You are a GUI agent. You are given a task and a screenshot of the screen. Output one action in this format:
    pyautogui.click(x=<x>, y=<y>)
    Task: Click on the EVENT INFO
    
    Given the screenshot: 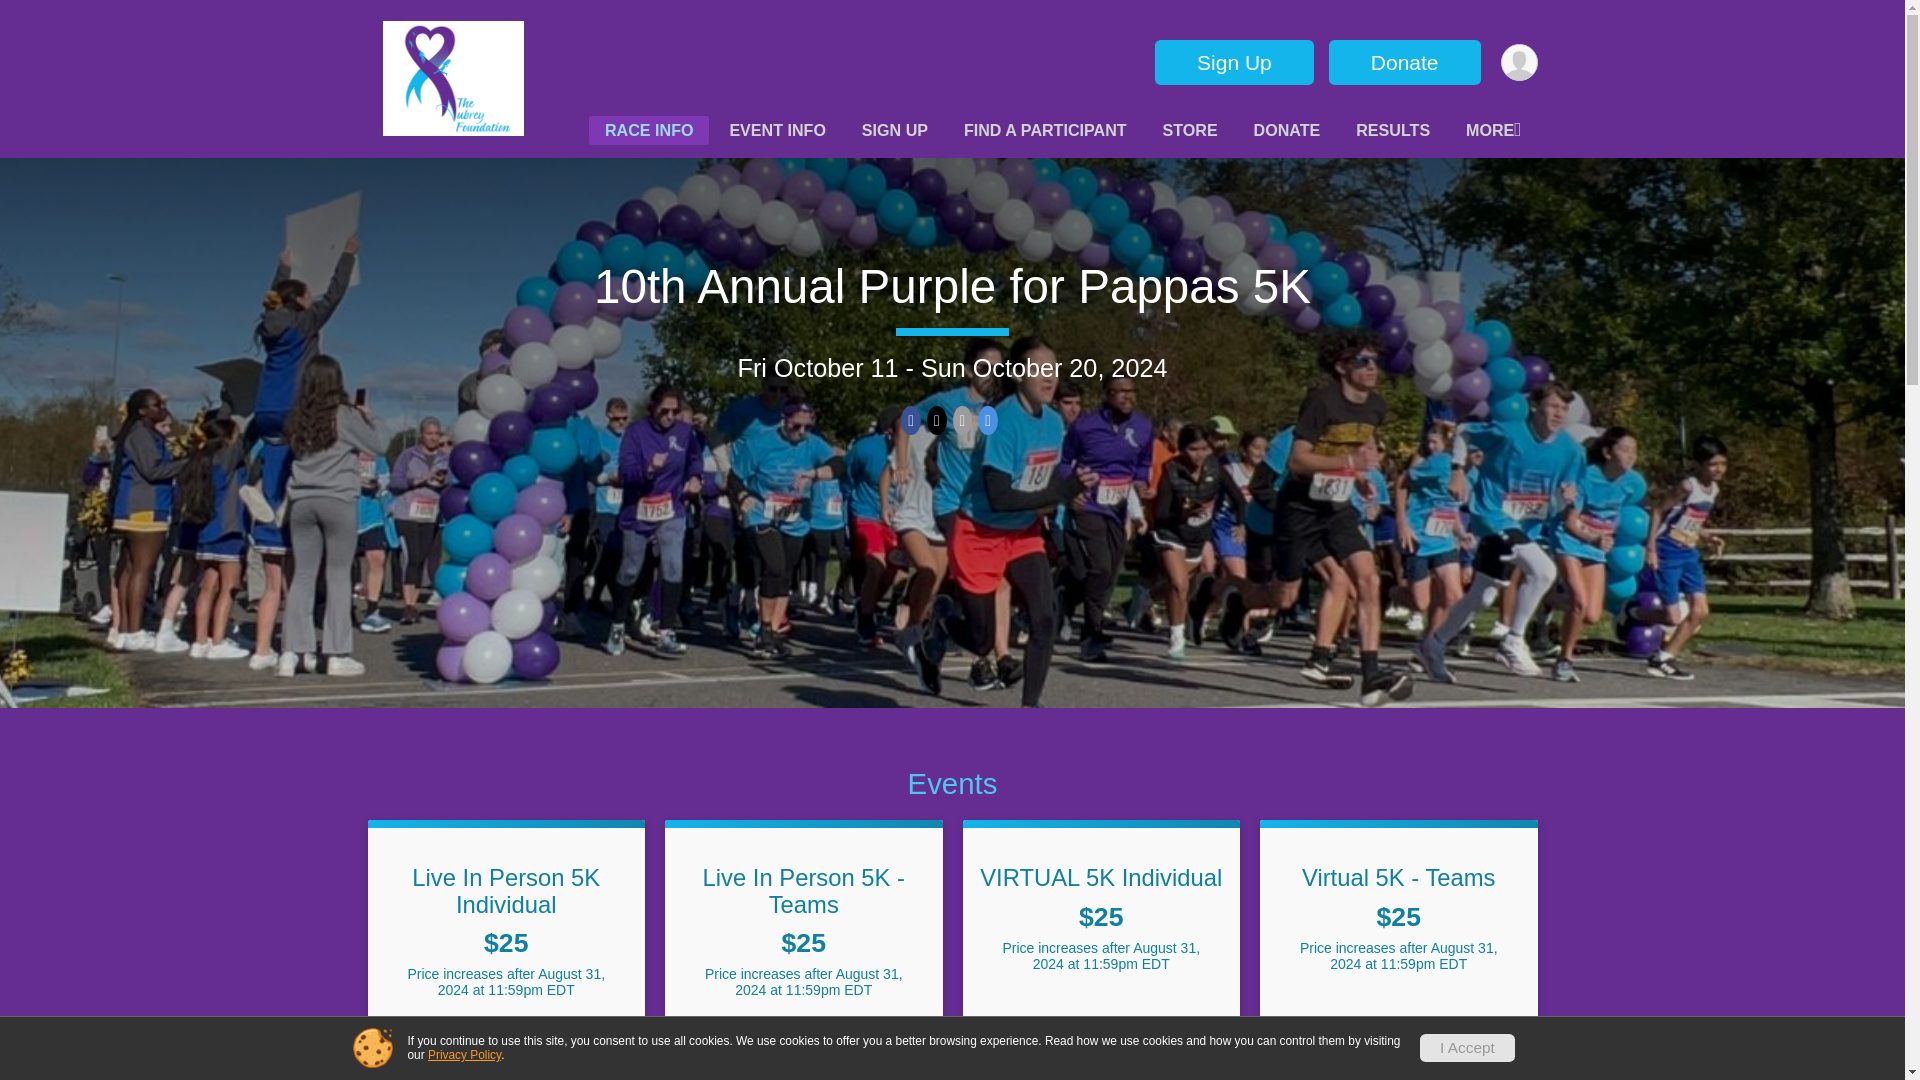 What is the action you would take?
    pyautogui.click(x=776, y=130)
    